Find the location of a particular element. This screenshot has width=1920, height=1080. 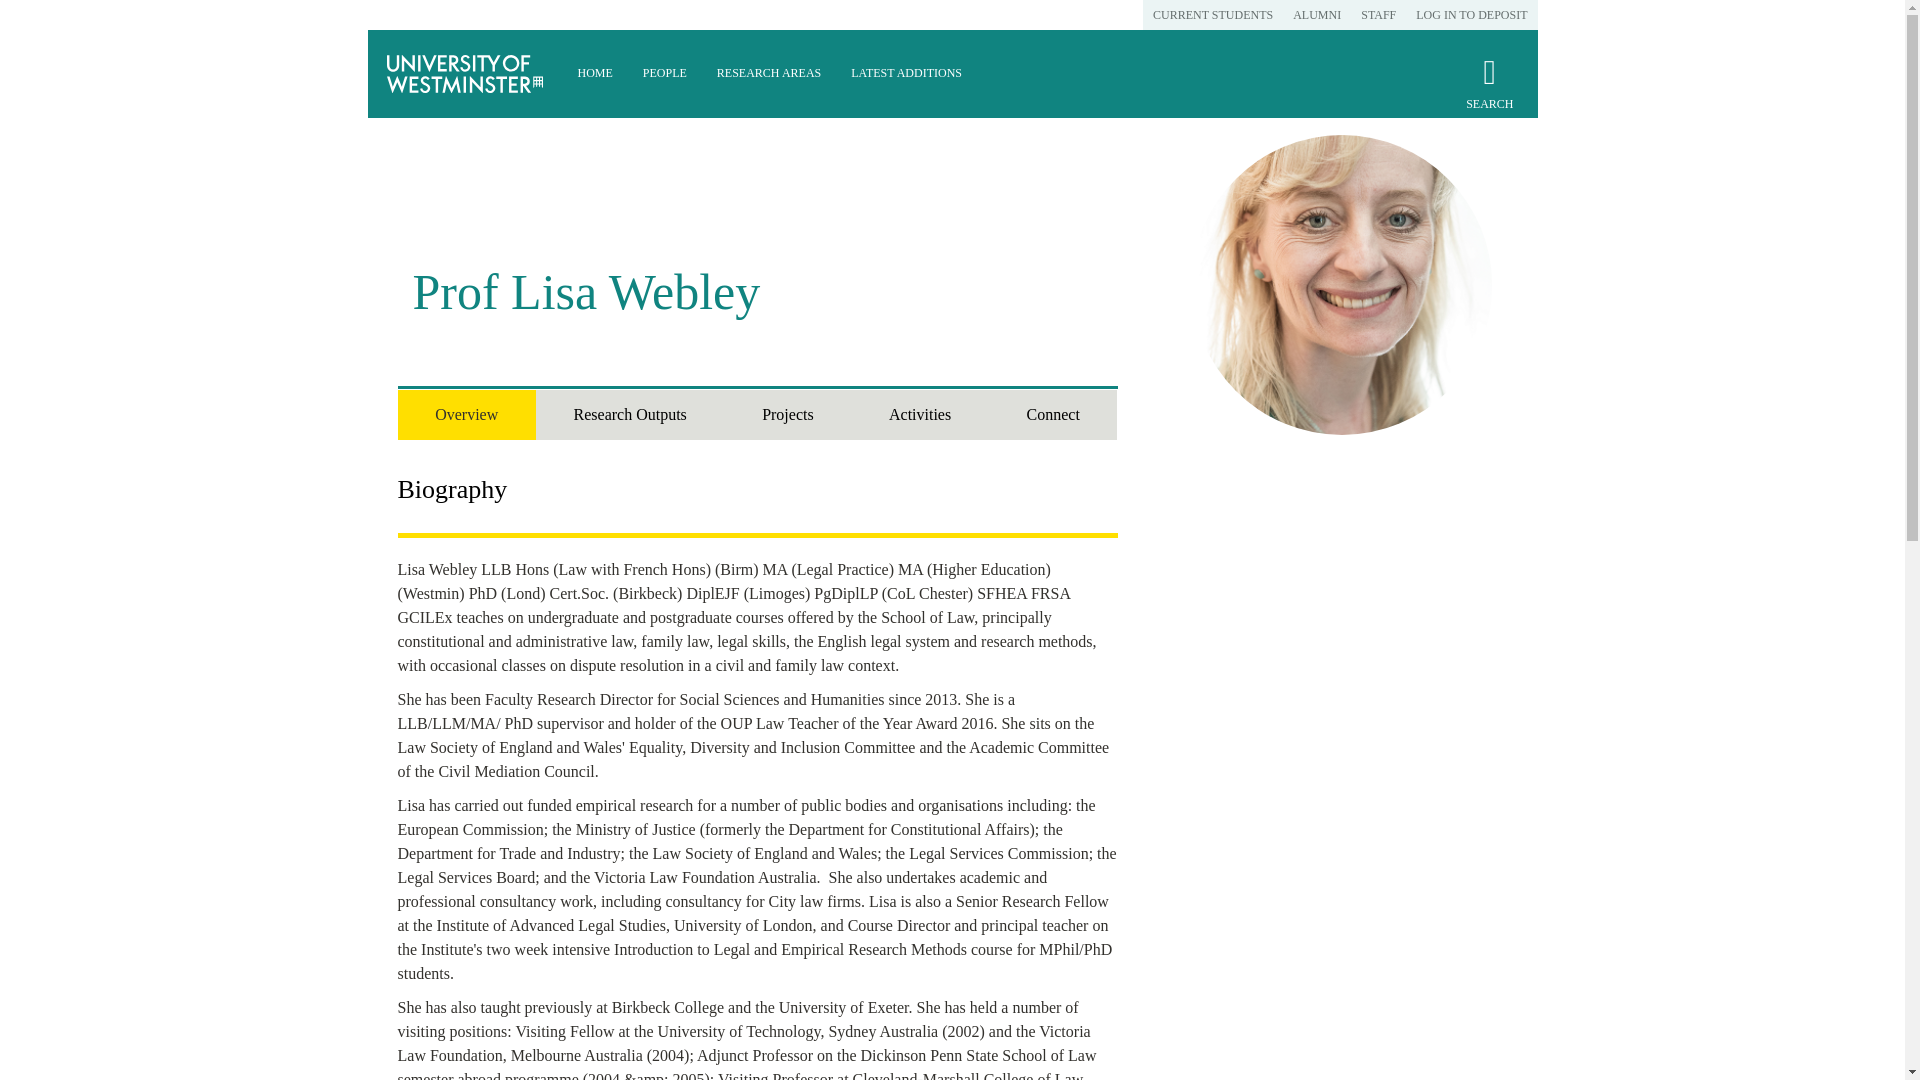

Activities is located at coordinates (919, 414).